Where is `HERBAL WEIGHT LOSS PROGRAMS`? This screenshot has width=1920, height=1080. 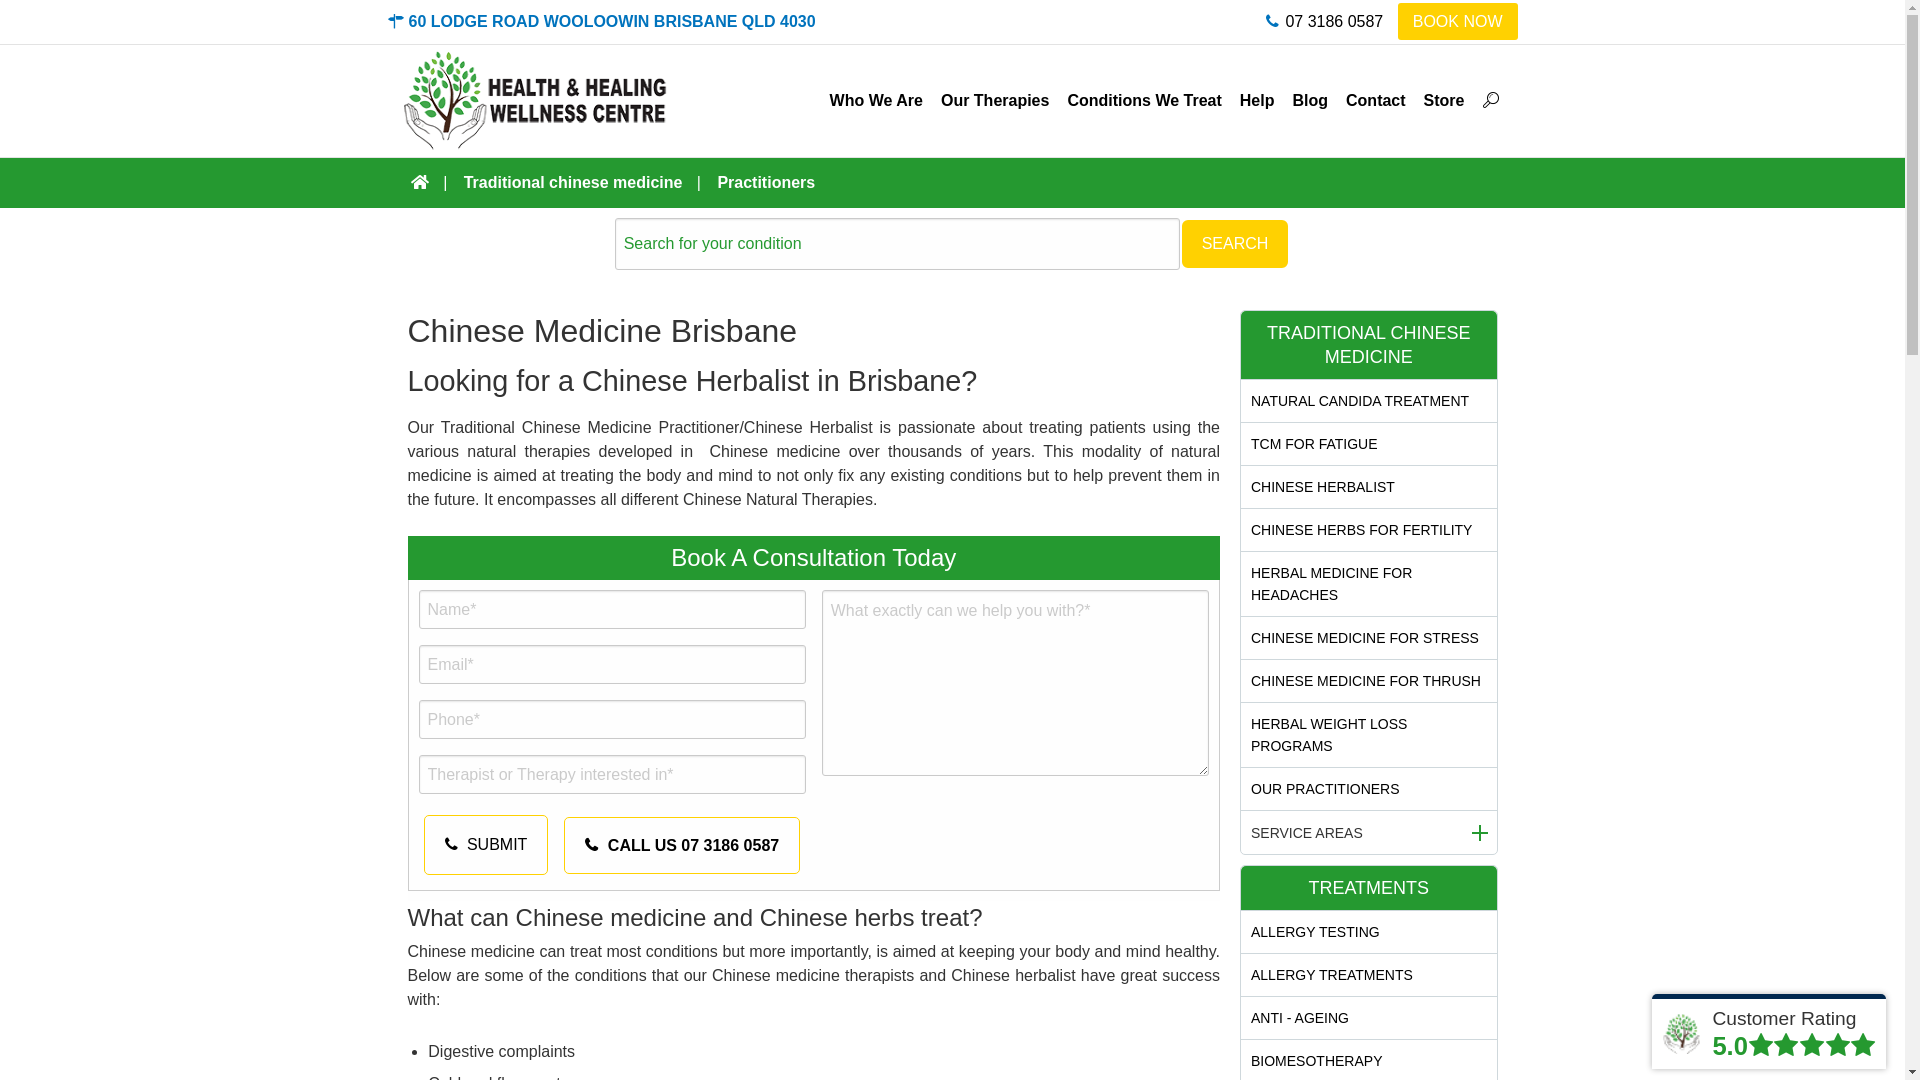 HERBAL WEIGHT LOSS PROGRAMS is located at coordinates (1369, 735).